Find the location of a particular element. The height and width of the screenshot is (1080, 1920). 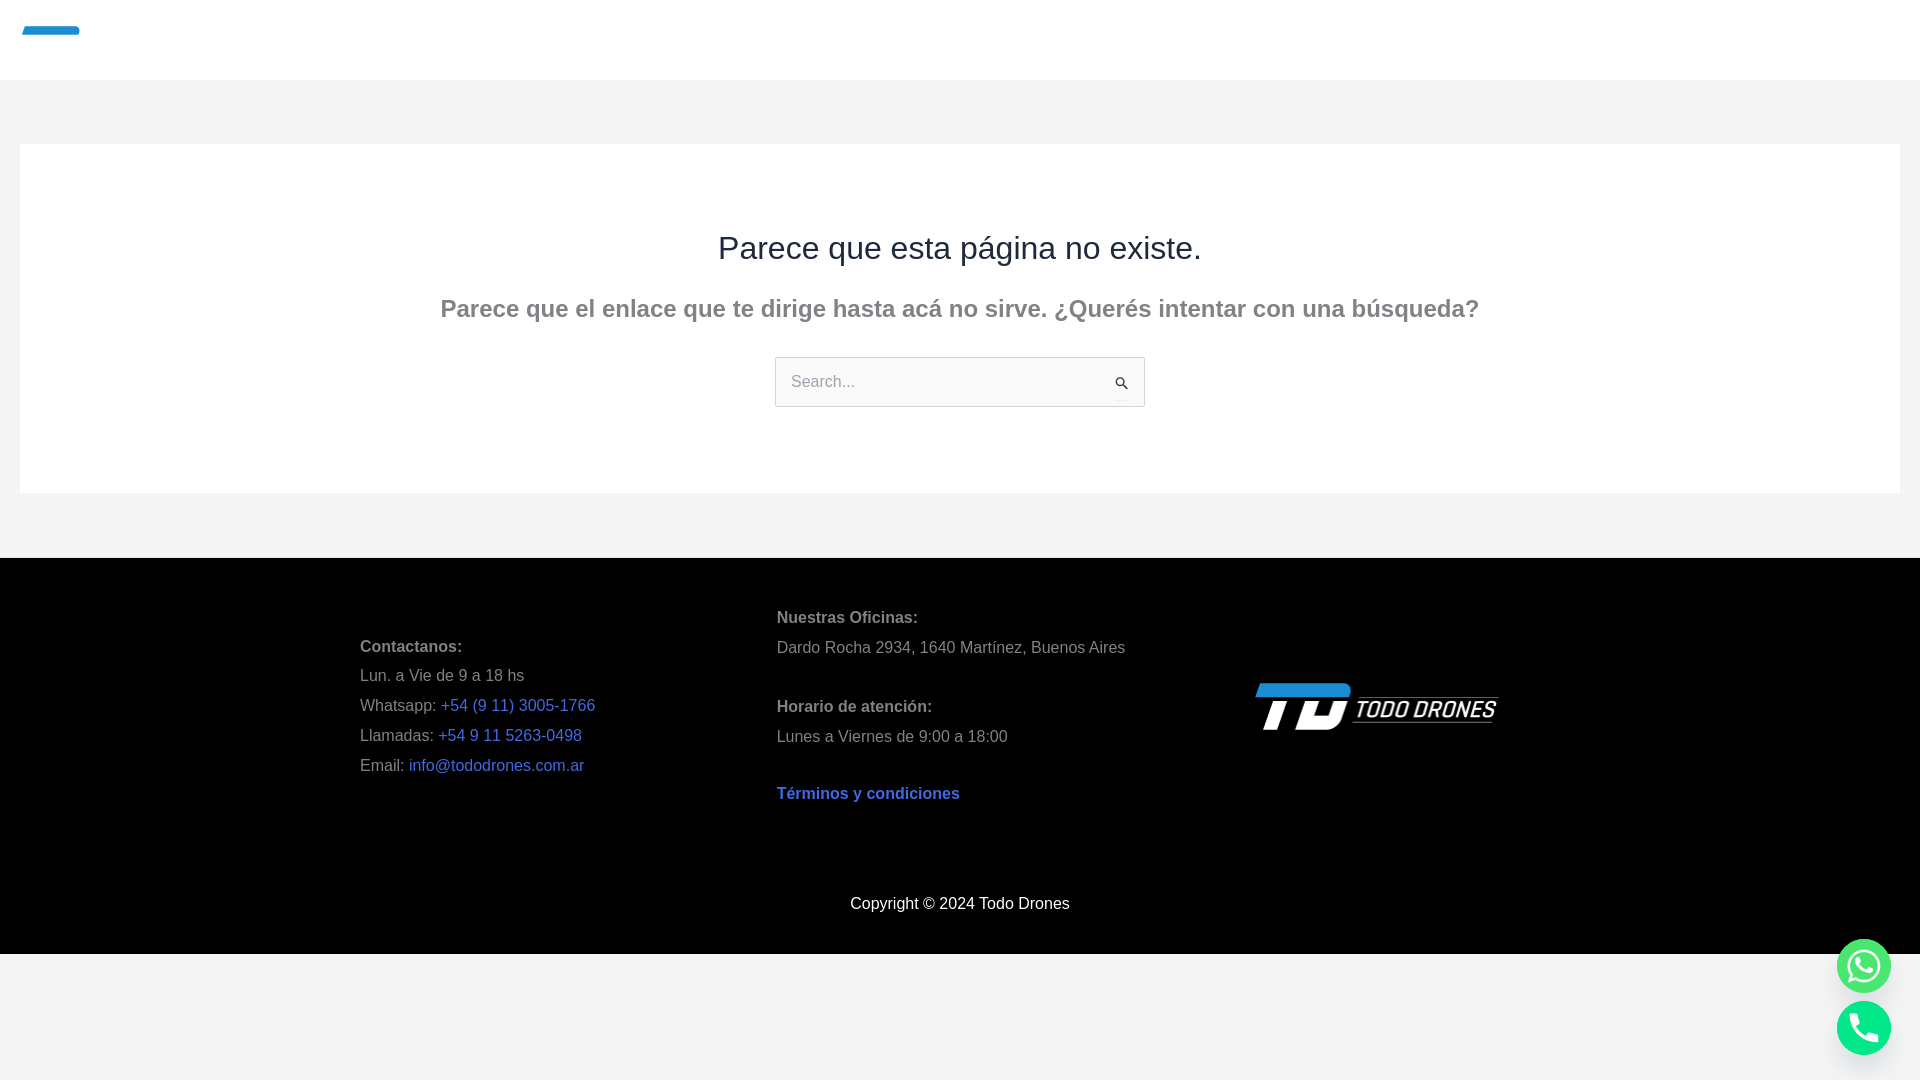

Empresariales is located at coordinates (908, 40).